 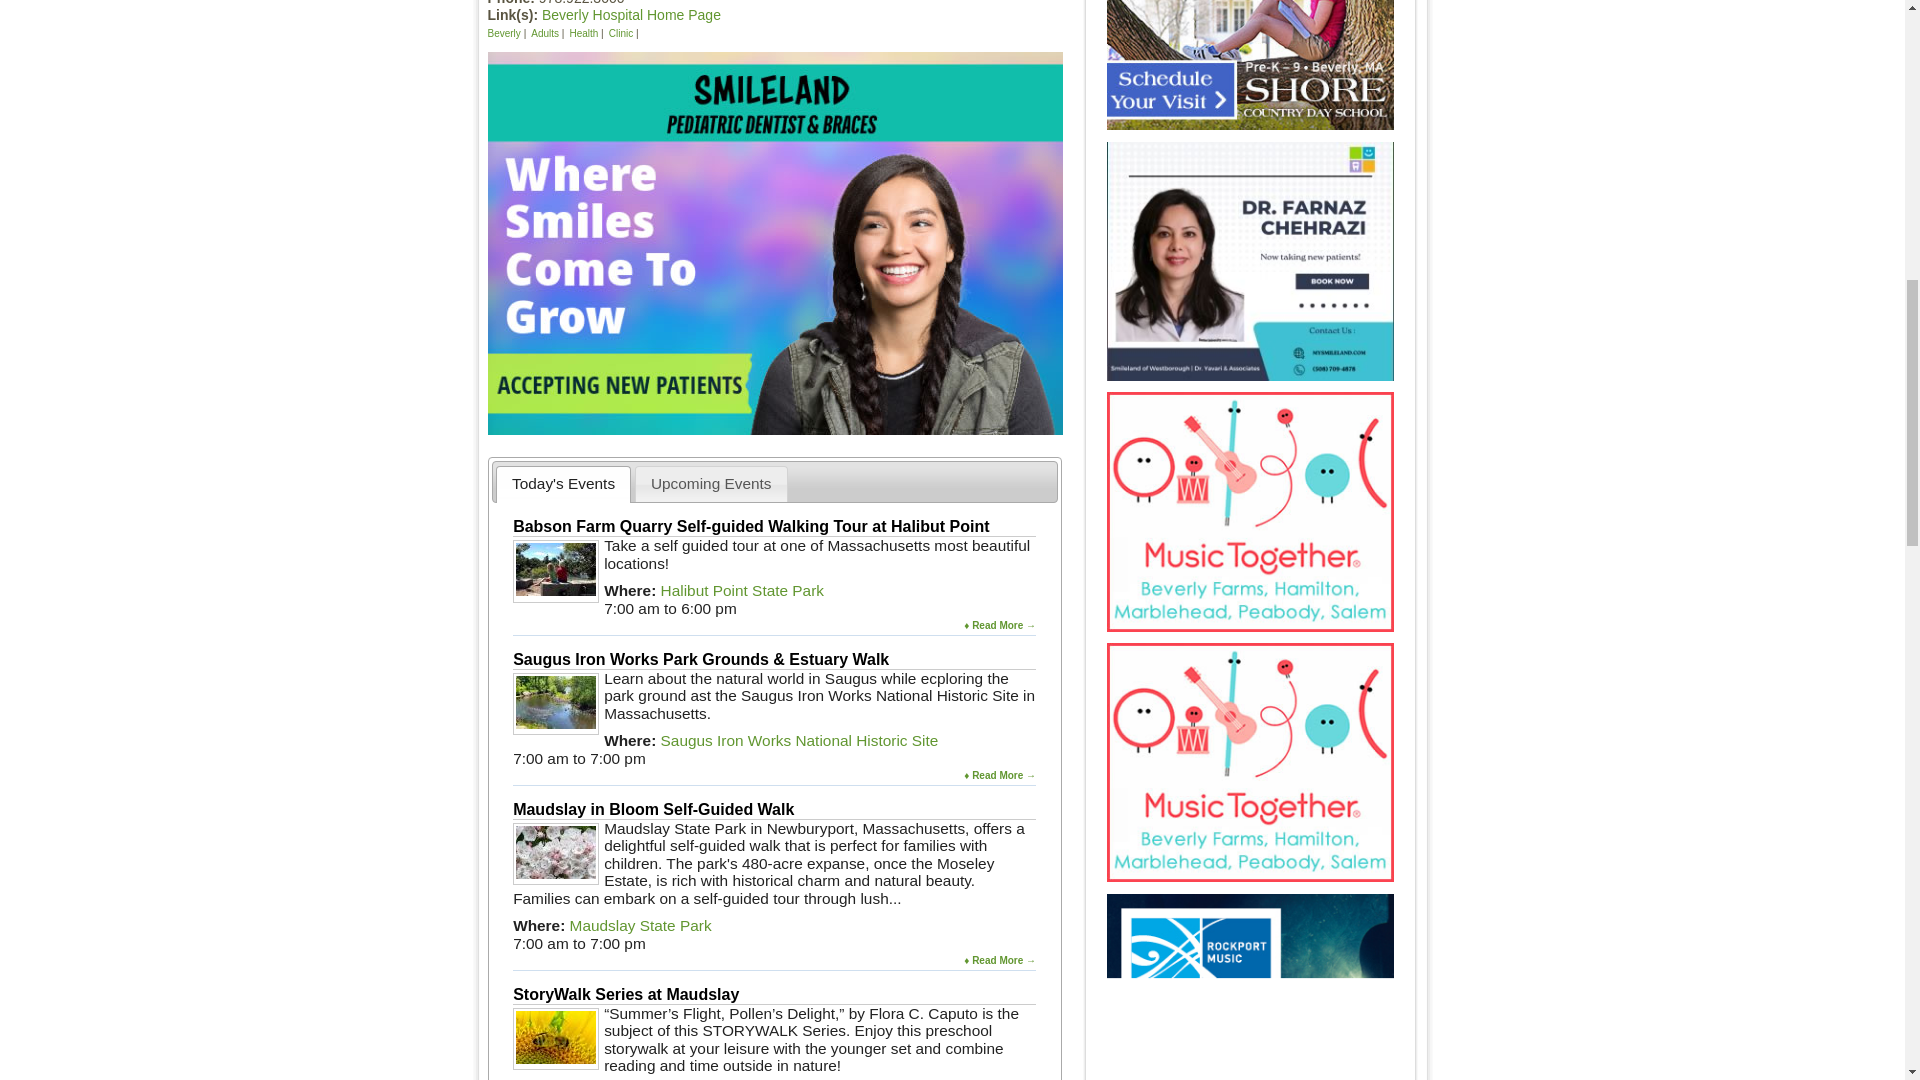 What do you see at coordinates (641, 925) in the screenshot?
I see `Maudslay State Park` at bounding box center [641, 925].